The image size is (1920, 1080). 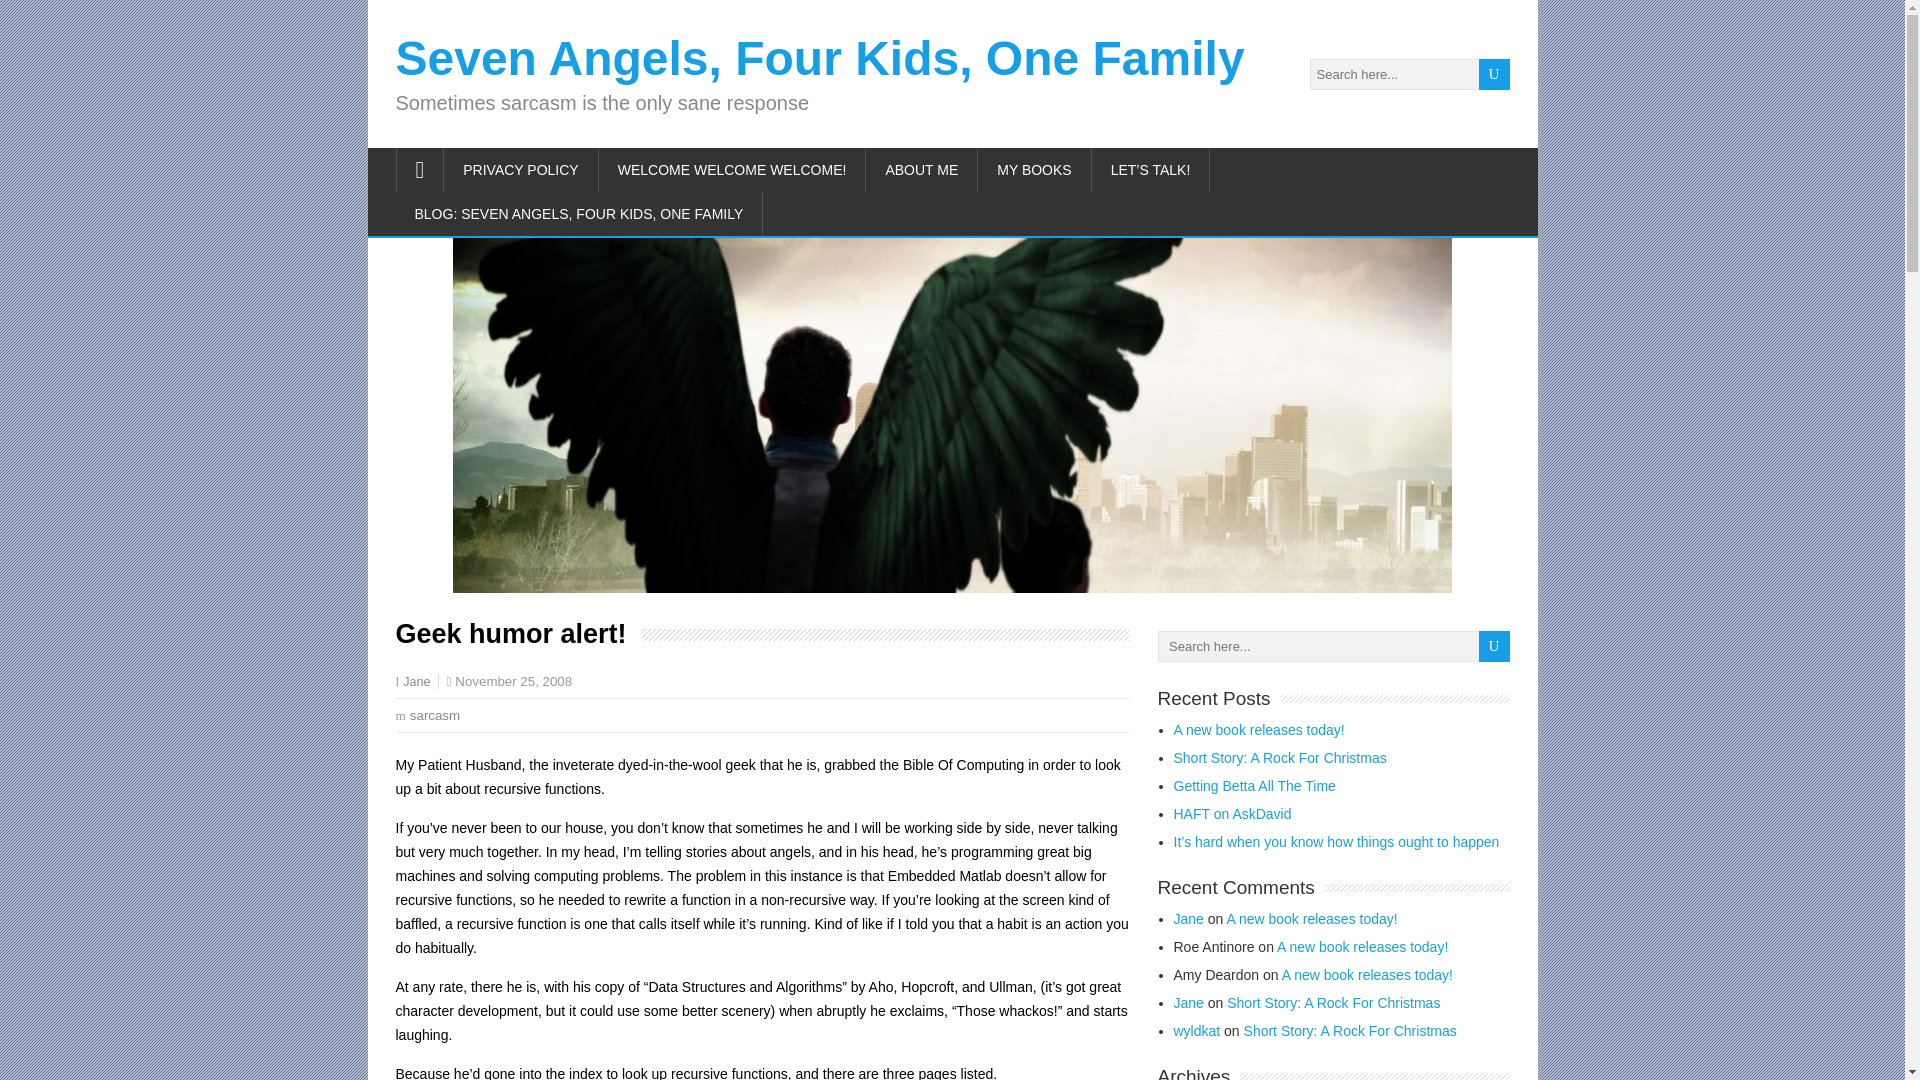 I want to click on HAFT on AskDavid, so click(x=1232, y=813).